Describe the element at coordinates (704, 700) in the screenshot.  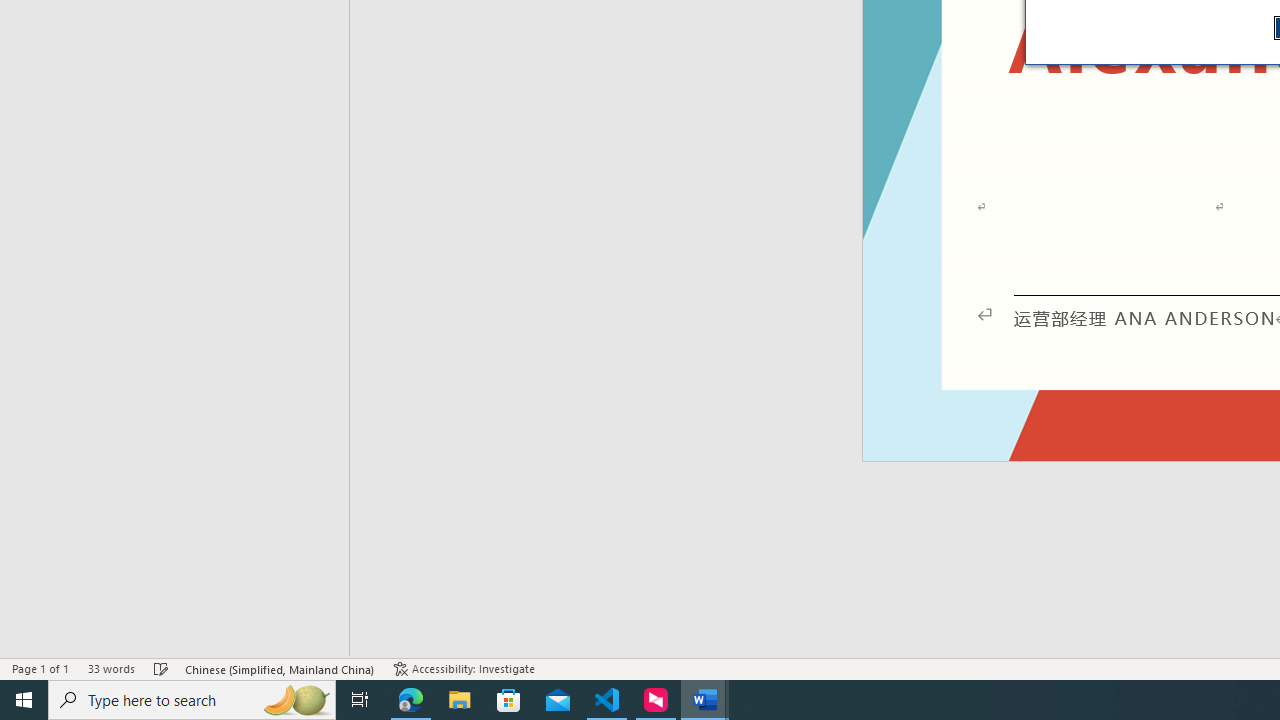
I see `Word - 2 running windows` at that location.